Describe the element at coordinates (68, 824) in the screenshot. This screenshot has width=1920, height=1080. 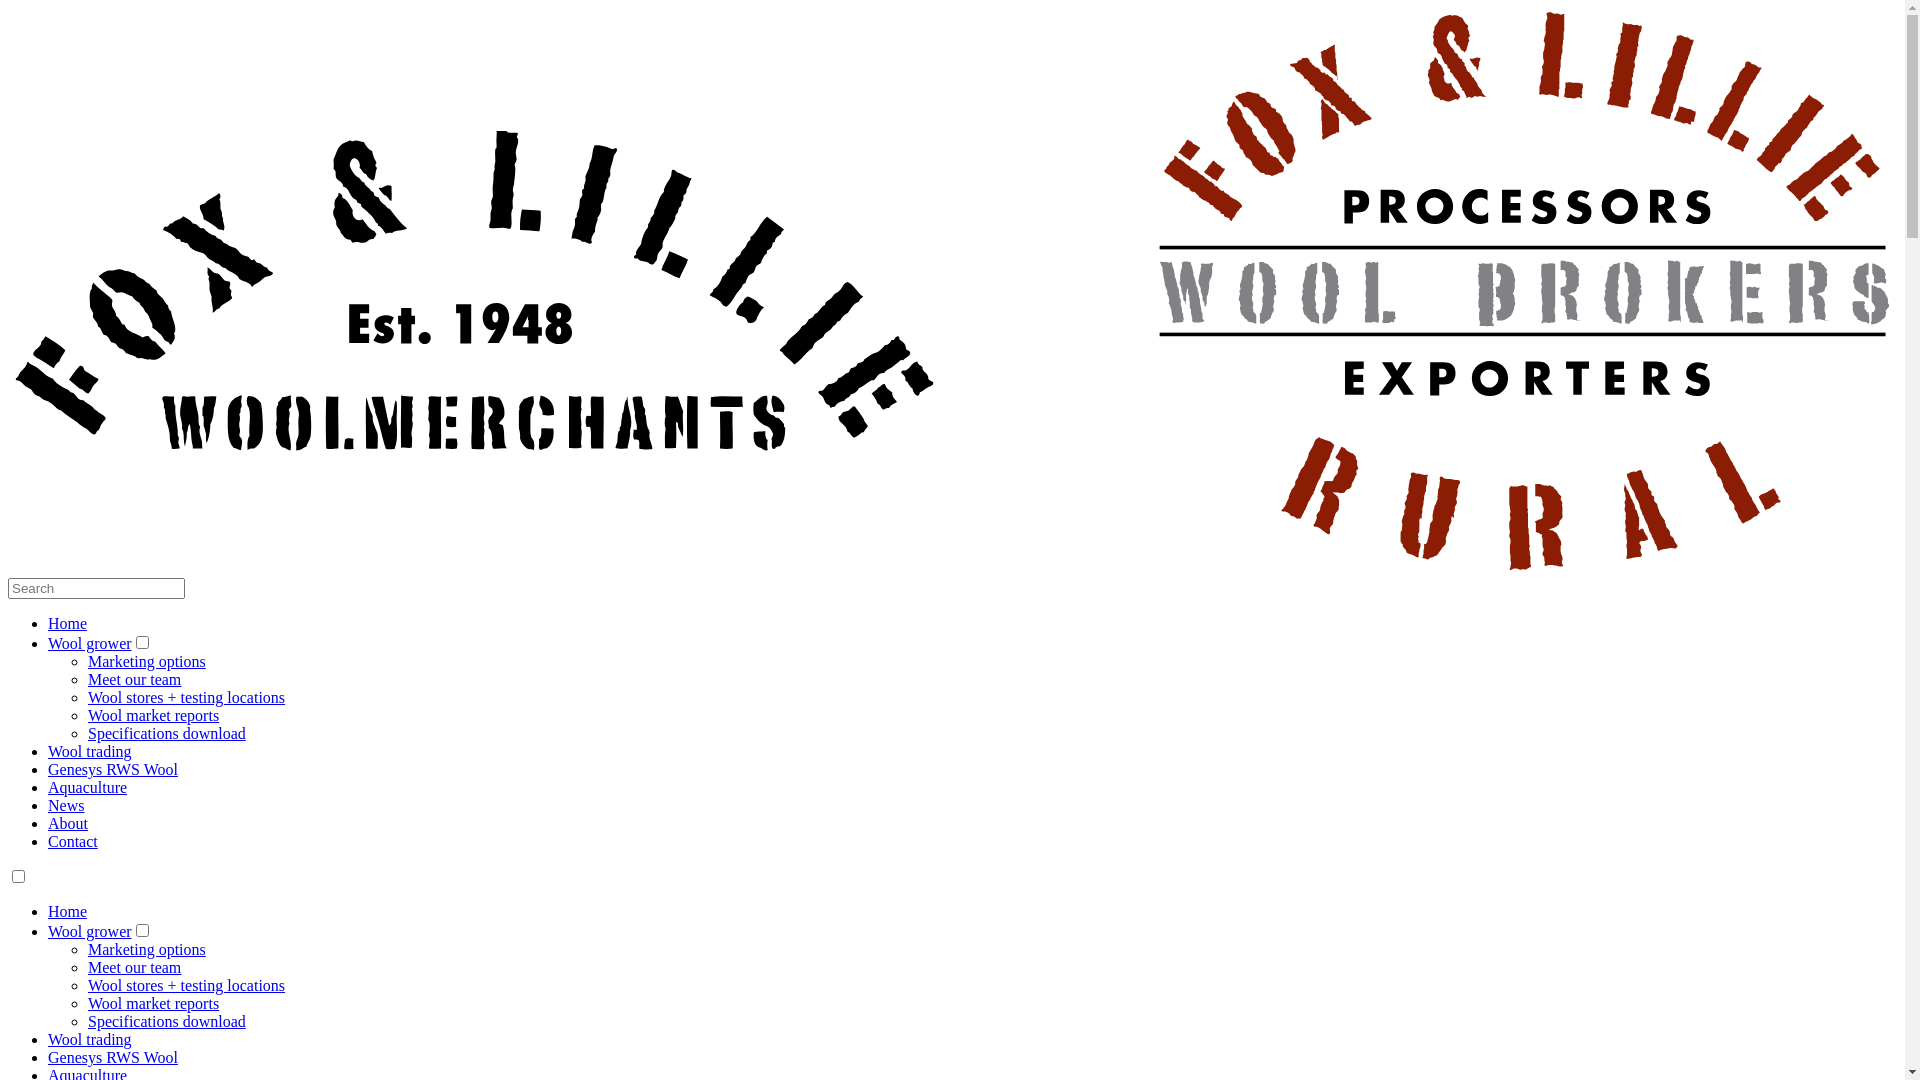
I see `About` at that location.